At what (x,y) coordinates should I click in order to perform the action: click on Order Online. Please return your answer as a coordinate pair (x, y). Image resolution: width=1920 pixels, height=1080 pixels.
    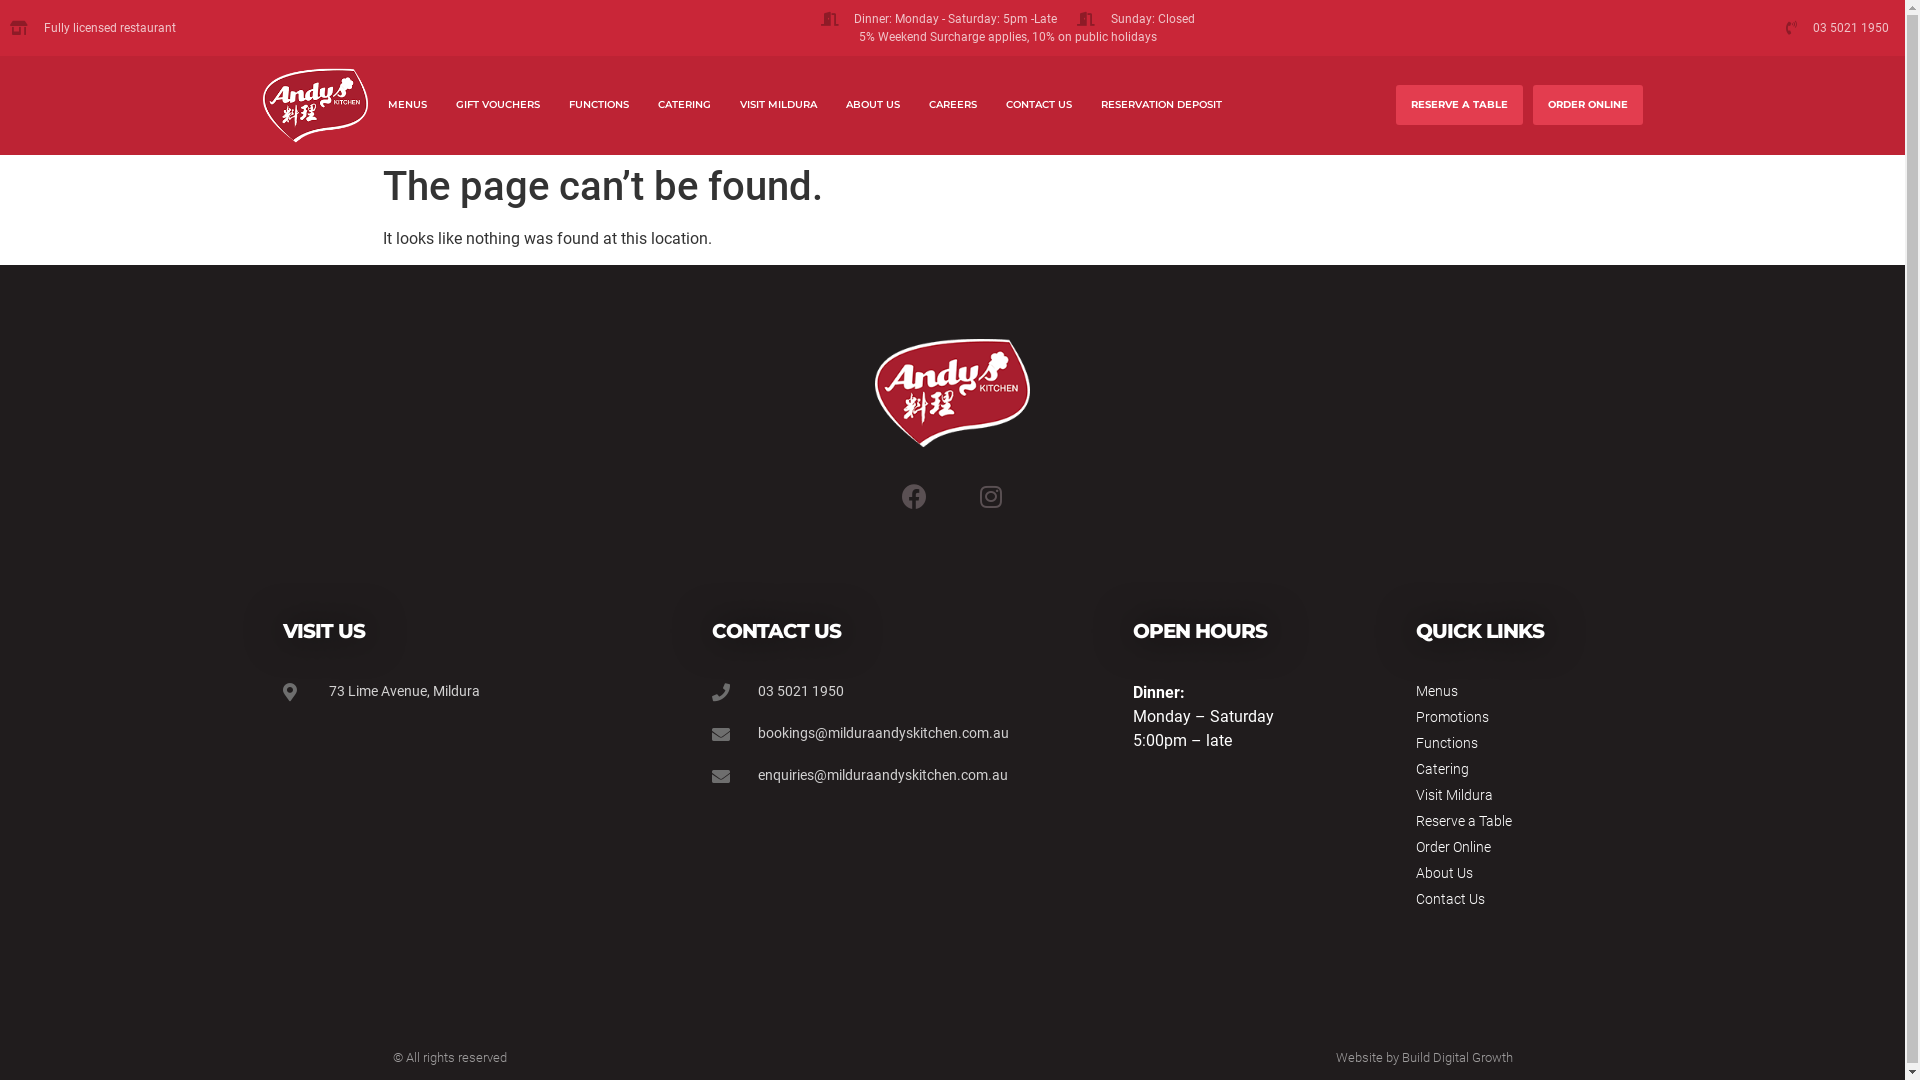
    Looking at the image, I should click on (1518, 848).